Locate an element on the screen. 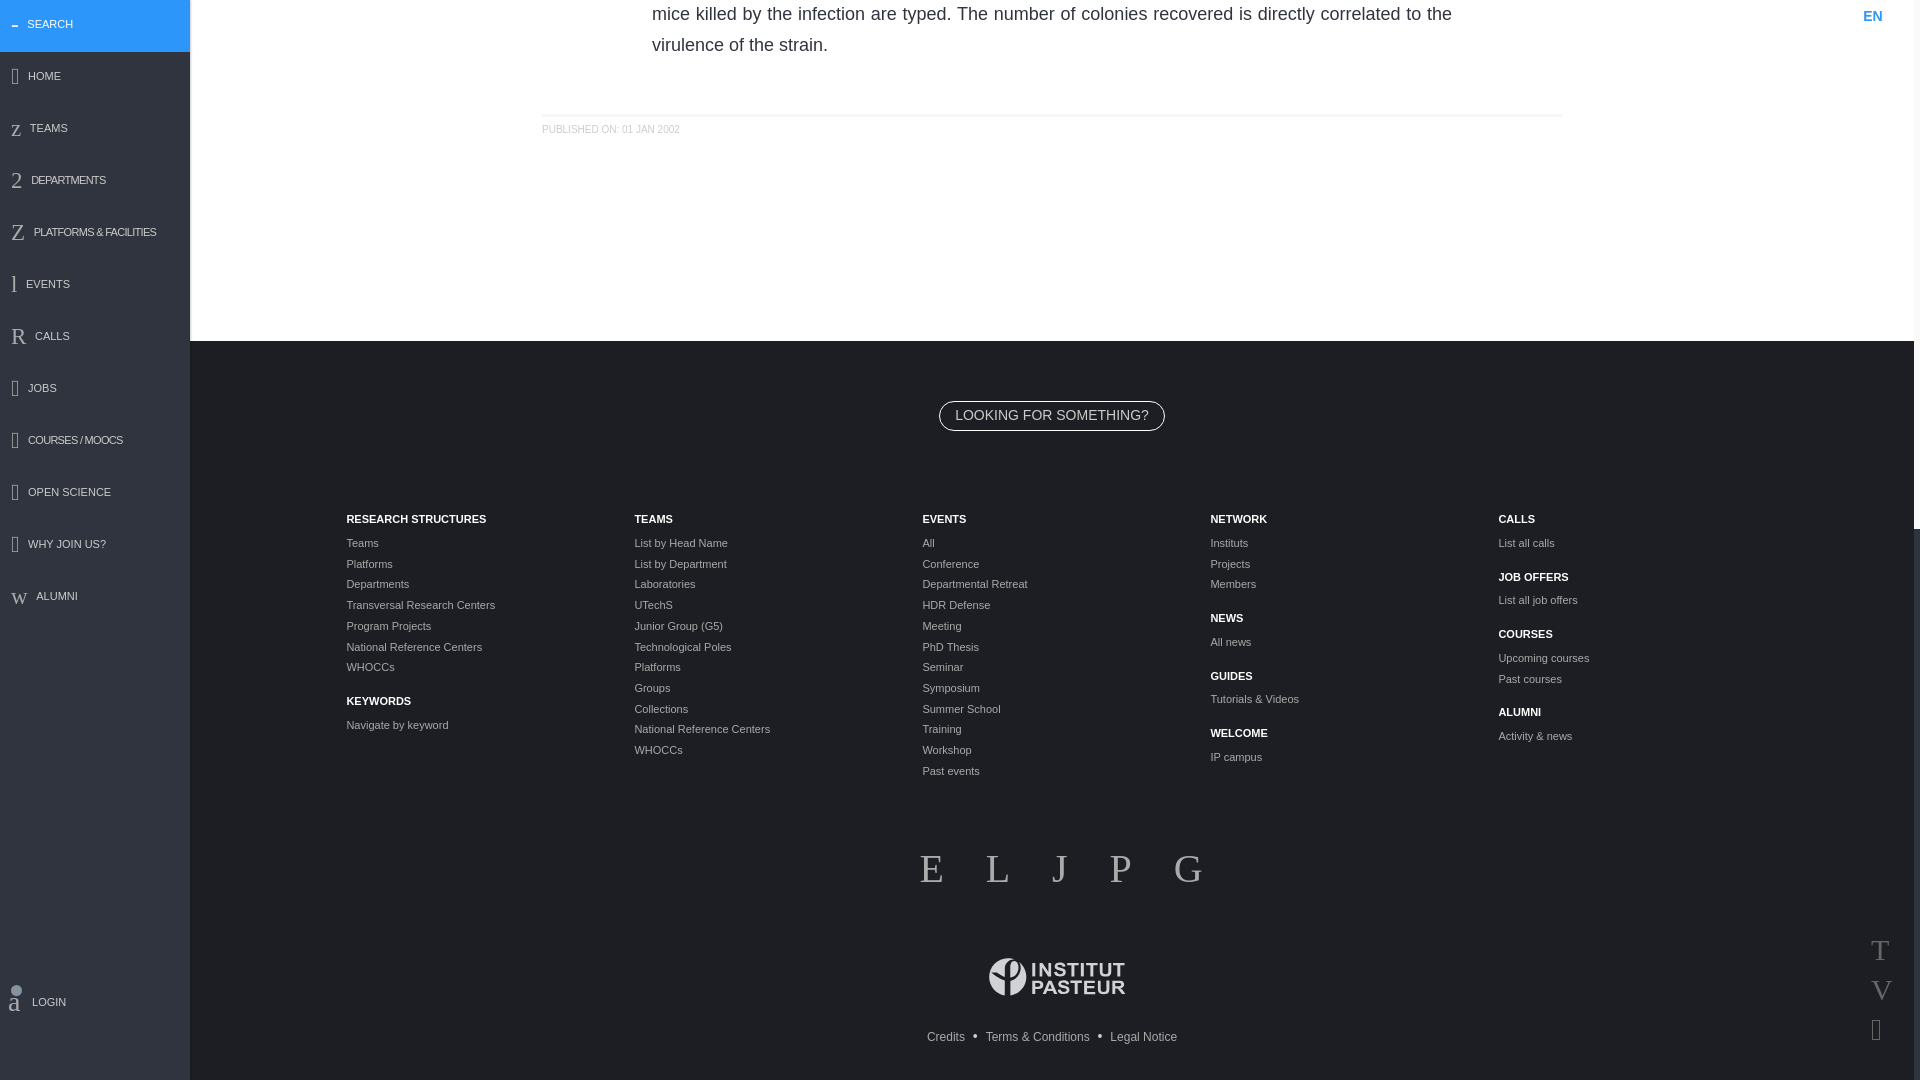  Teams is located at coordinates (474, 542).